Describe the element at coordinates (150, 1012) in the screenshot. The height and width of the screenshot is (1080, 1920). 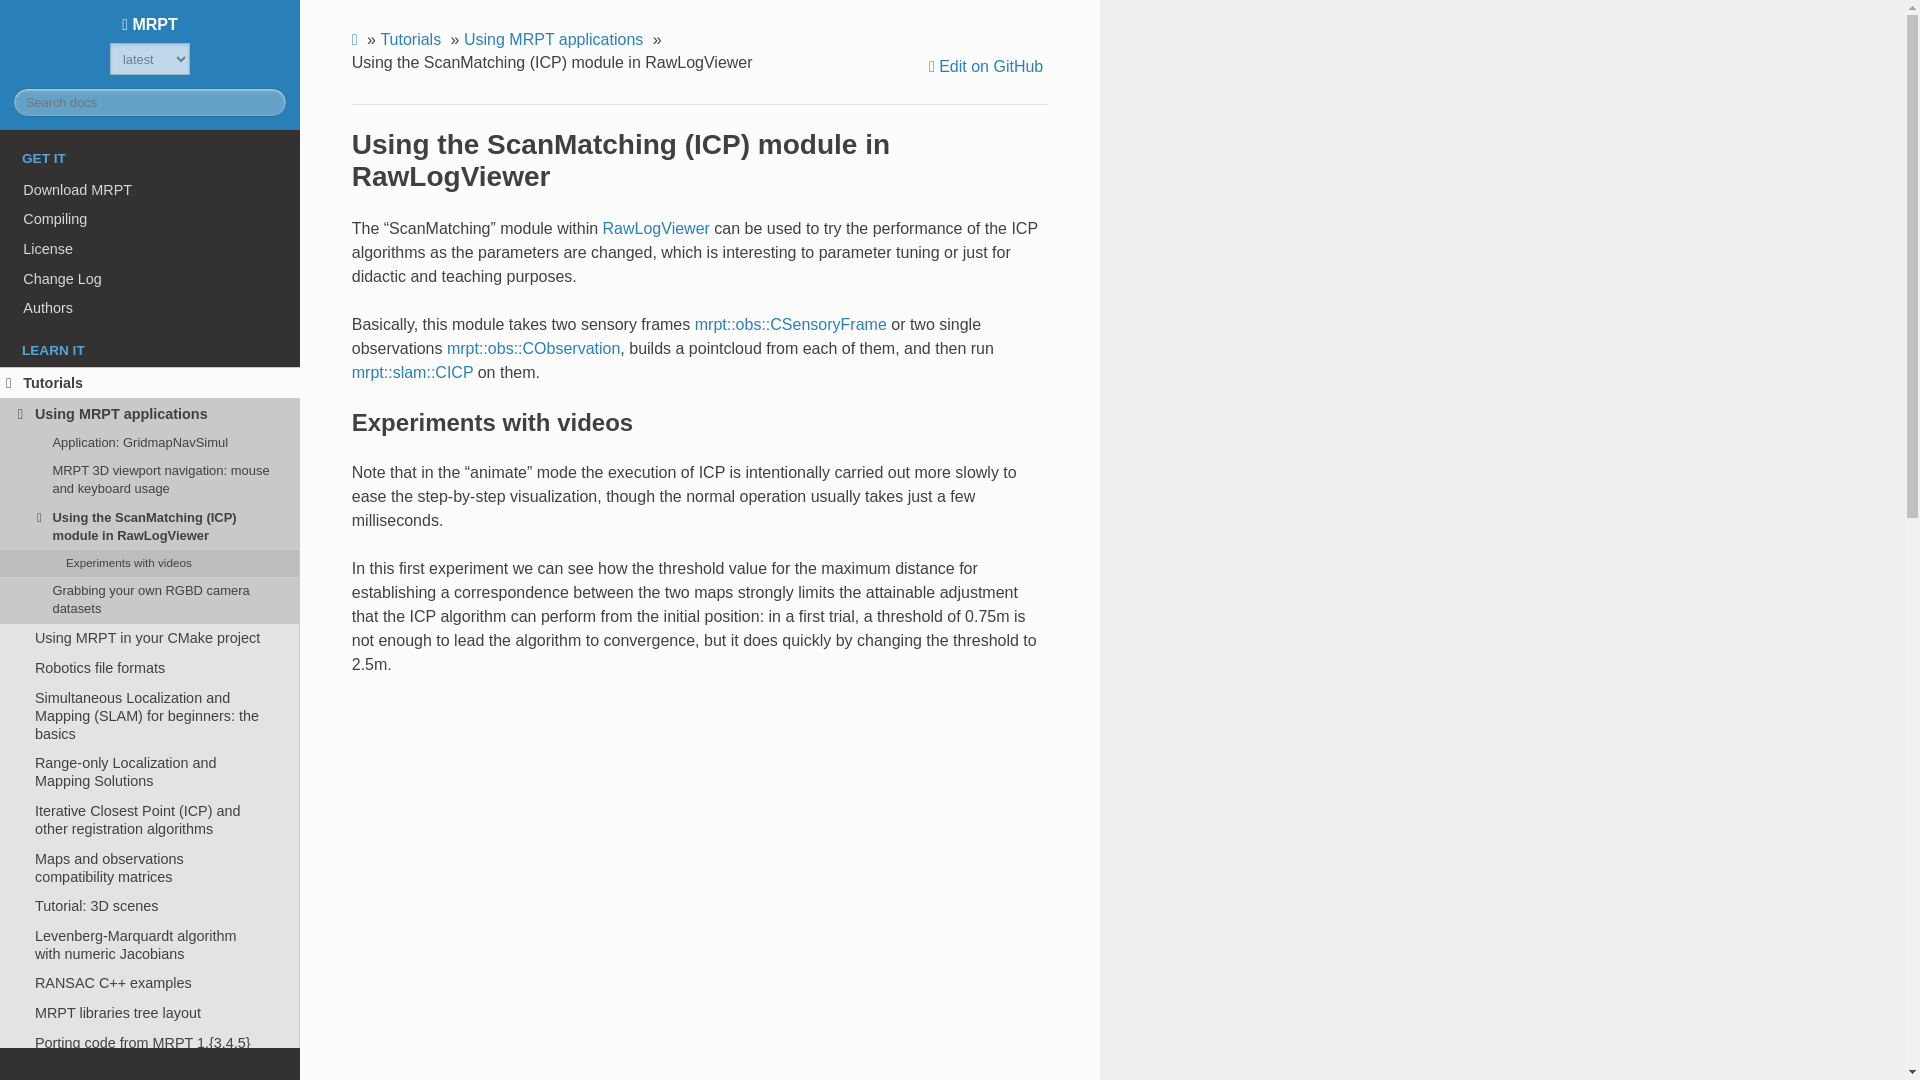
I see `MRPT libraries tree layout` at that location.